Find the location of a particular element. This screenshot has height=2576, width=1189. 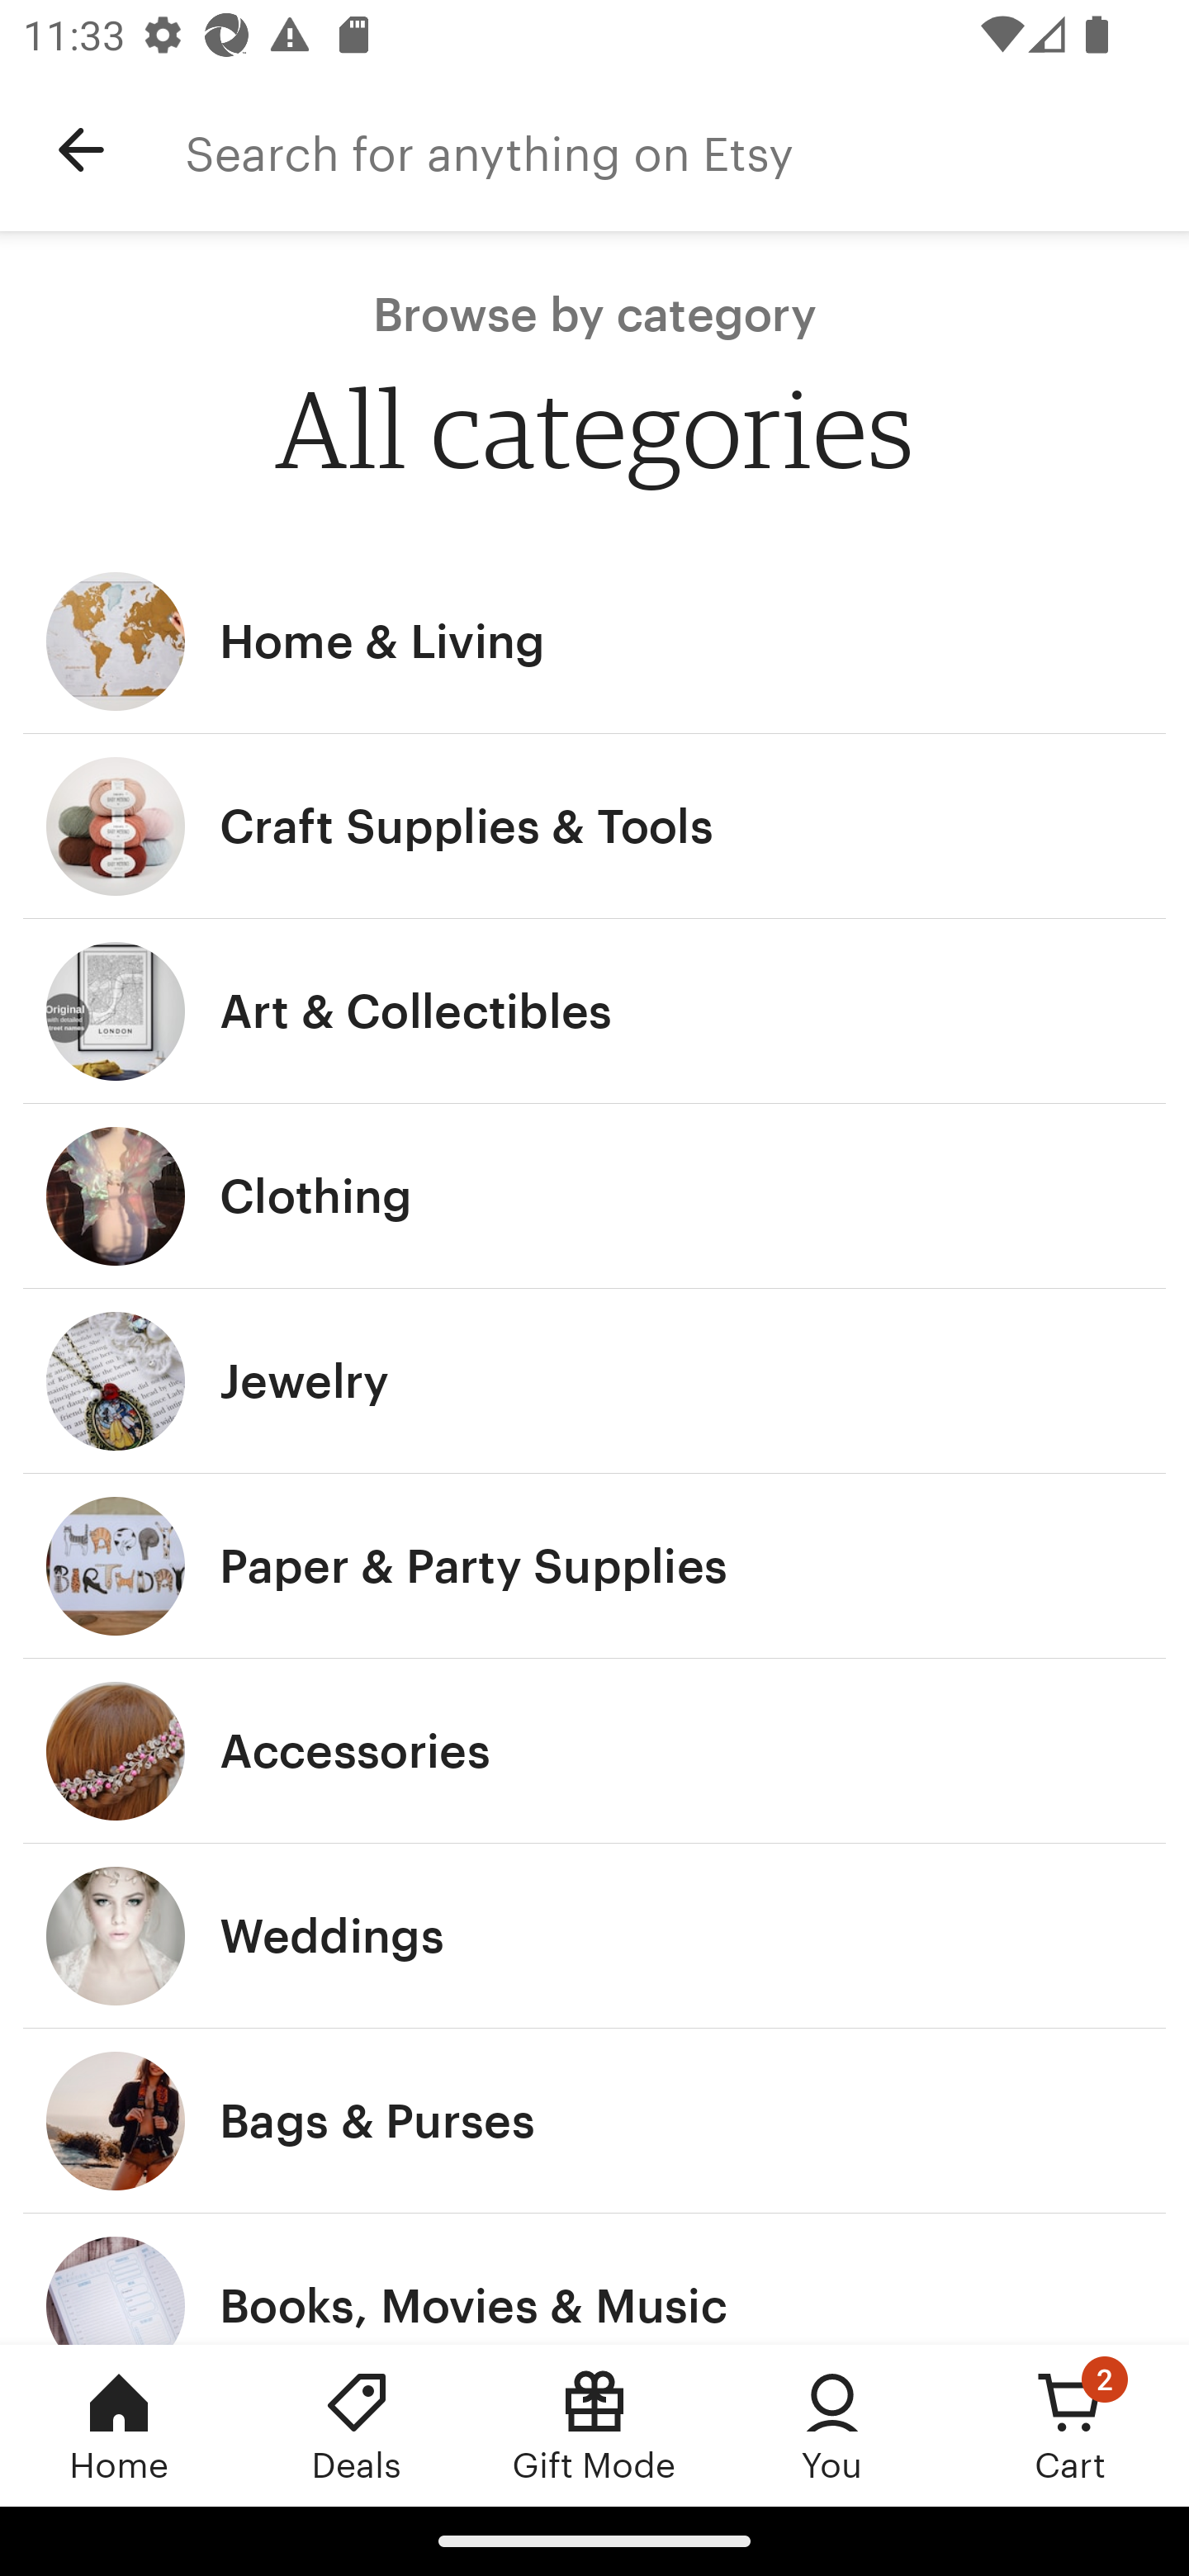

Gift Mode is located at coordinates (594, 2425).